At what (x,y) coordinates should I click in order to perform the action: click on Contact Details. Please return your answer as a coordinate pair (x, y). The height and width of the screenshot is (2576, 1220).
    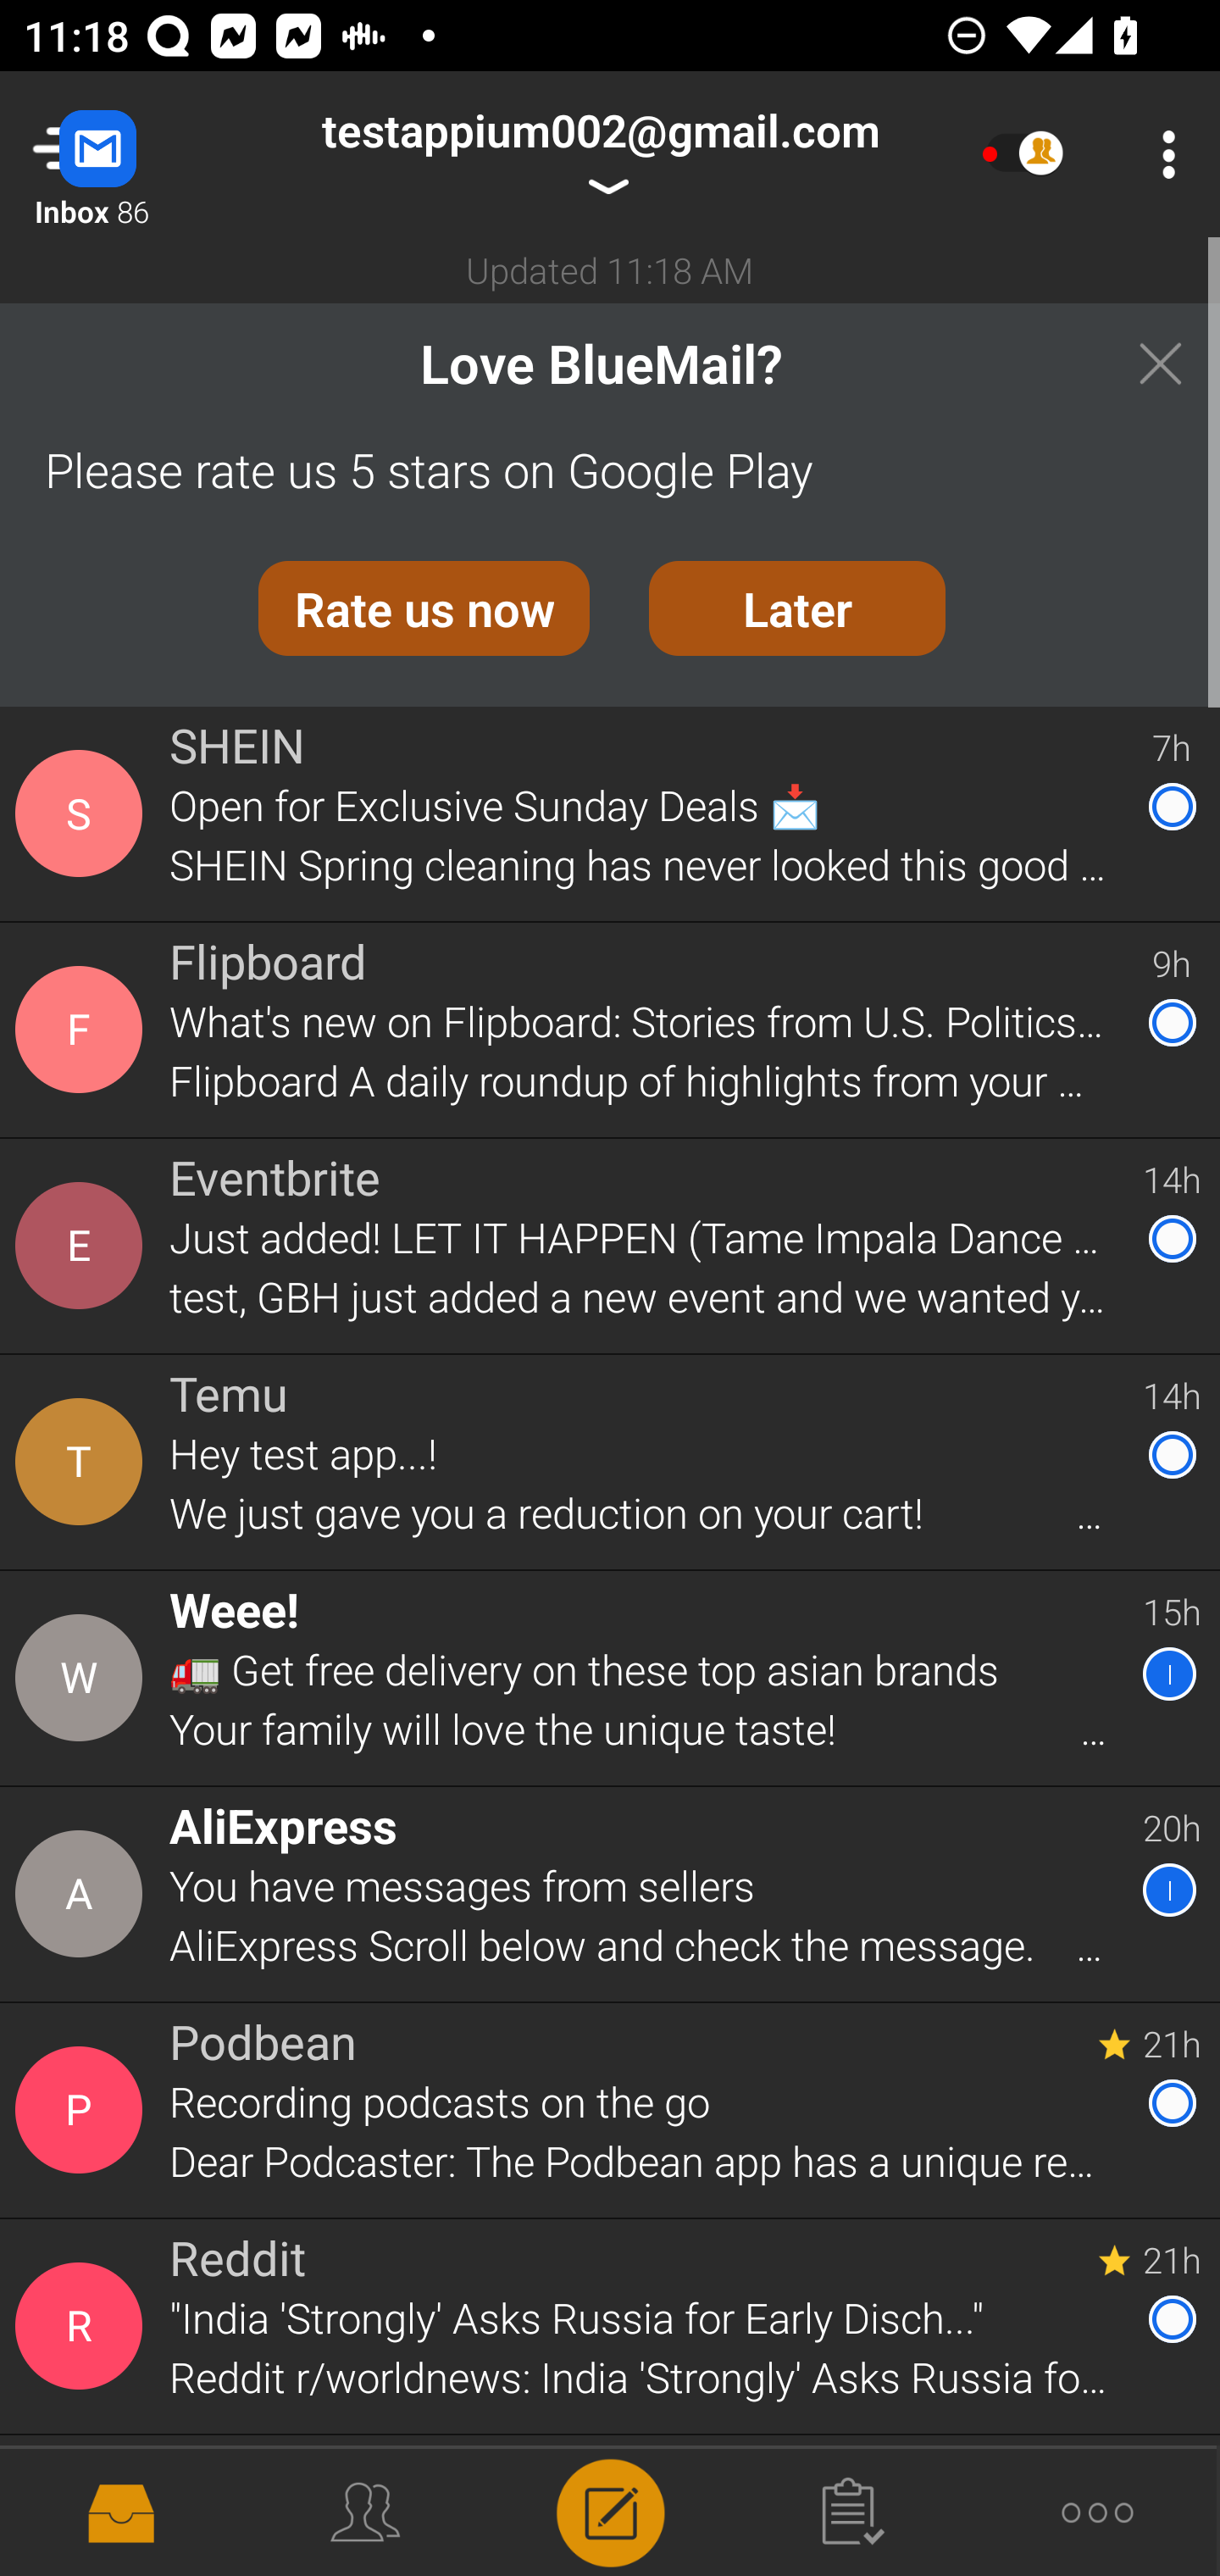
    Looking at the image, I should click on (83, 1462).